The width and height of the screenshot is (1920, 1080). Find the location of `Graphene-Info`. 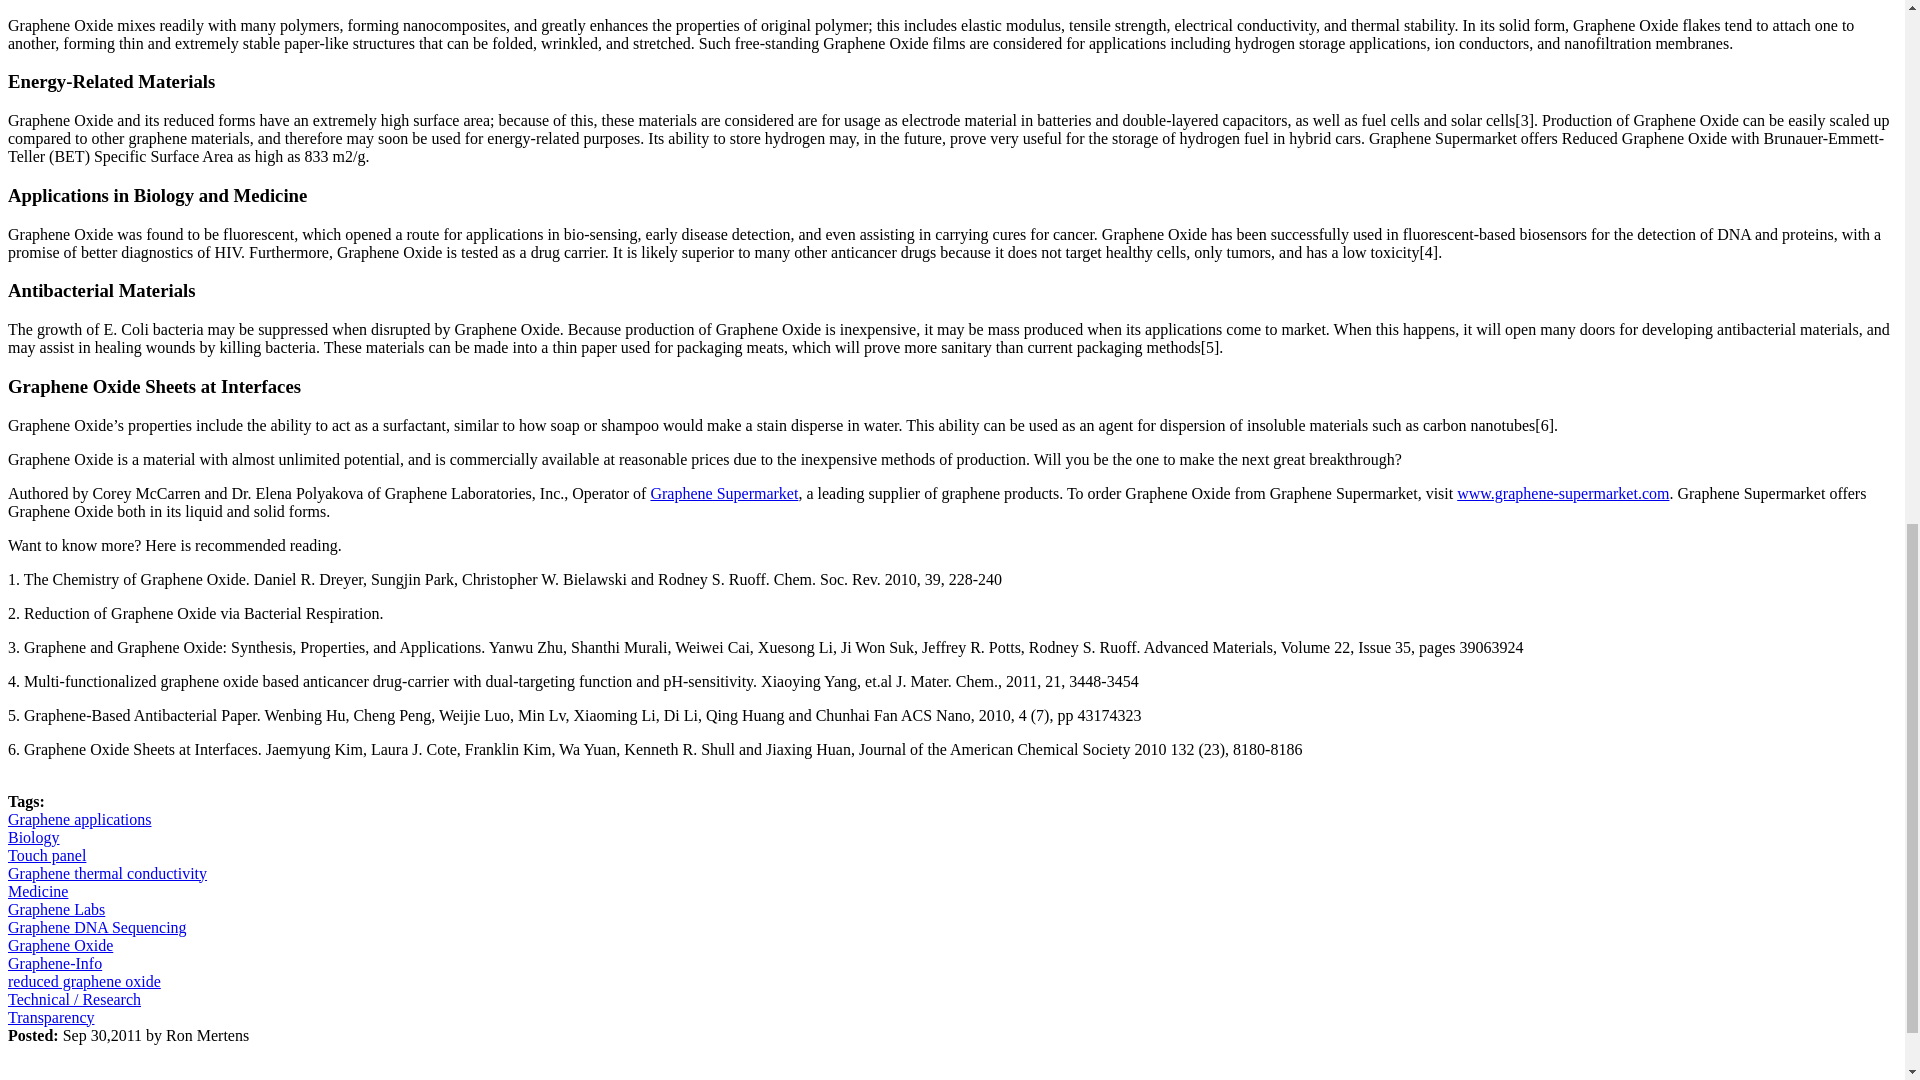

Graphene-Info is located at coordinates (54, 962).